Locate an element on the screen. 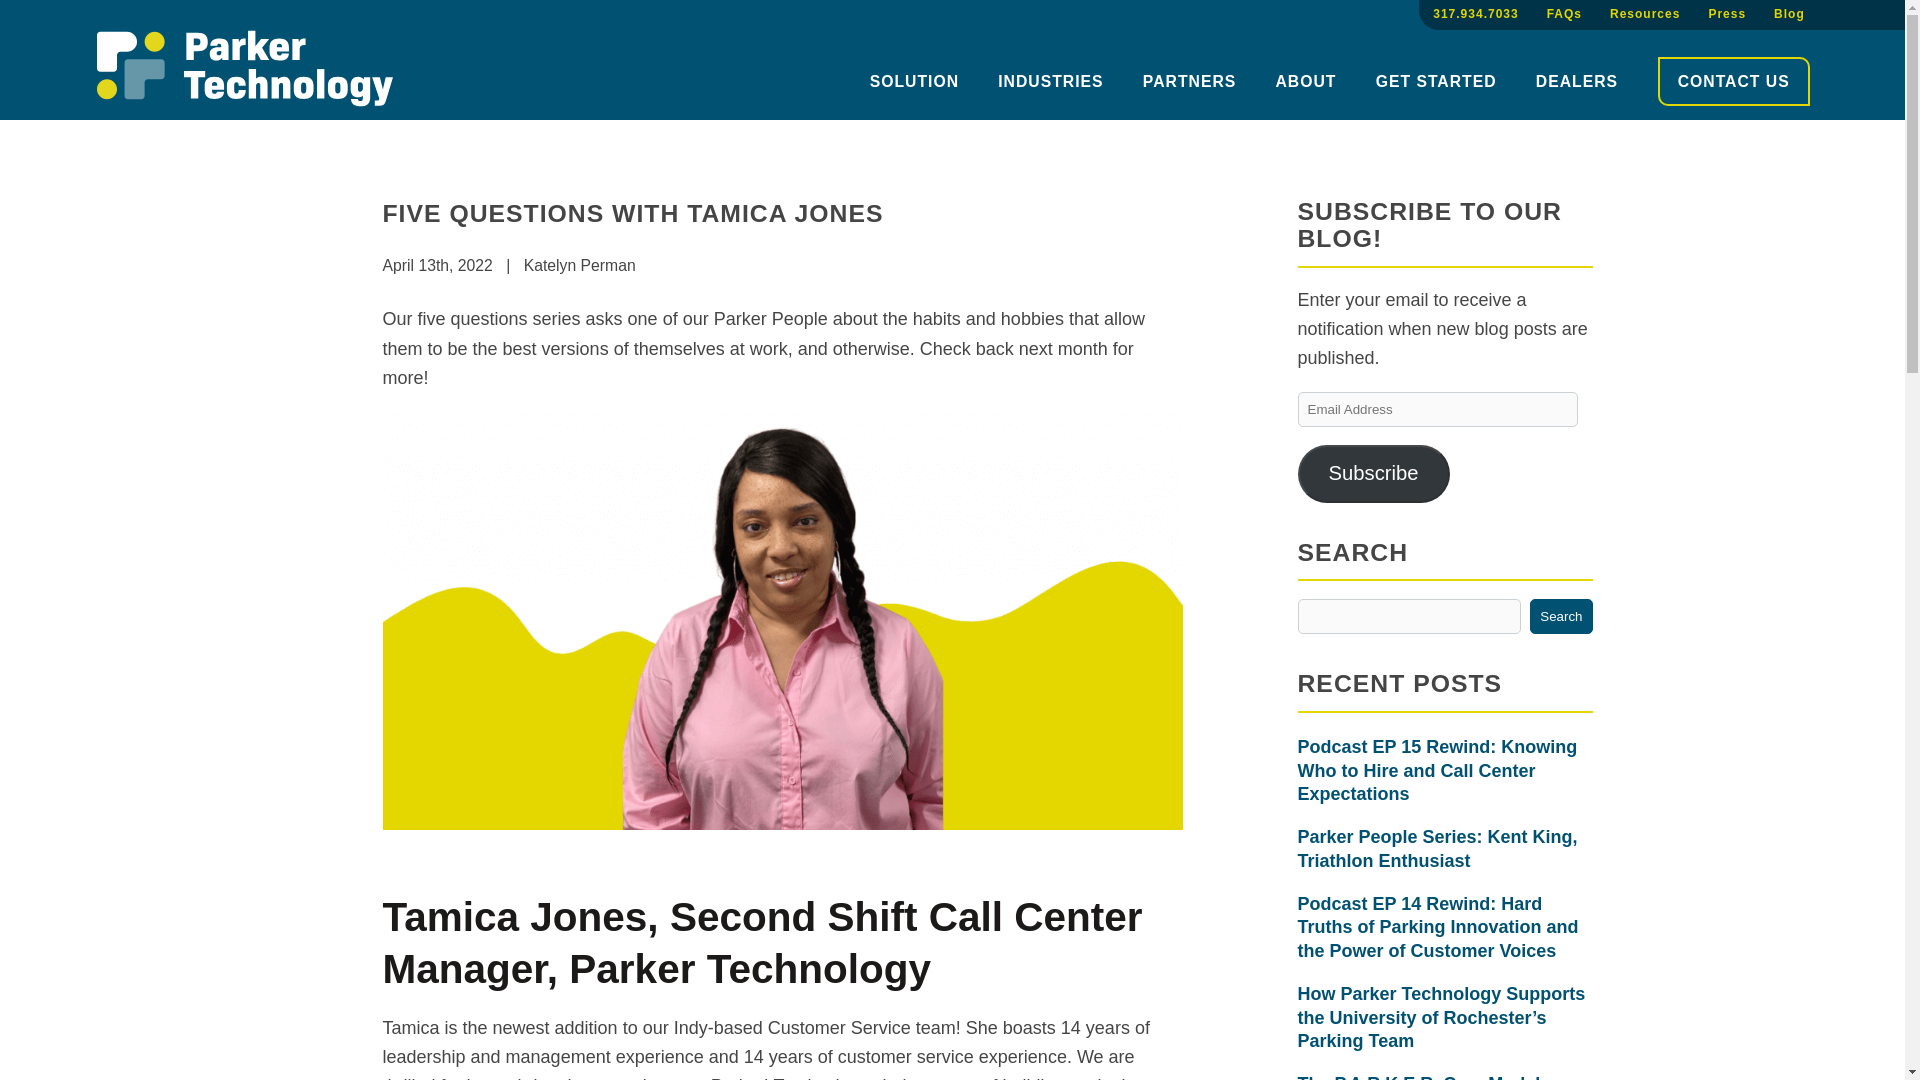 This screenshot has height=1080, width=1920. CONTACT US is located at coordinates (1734, 82).